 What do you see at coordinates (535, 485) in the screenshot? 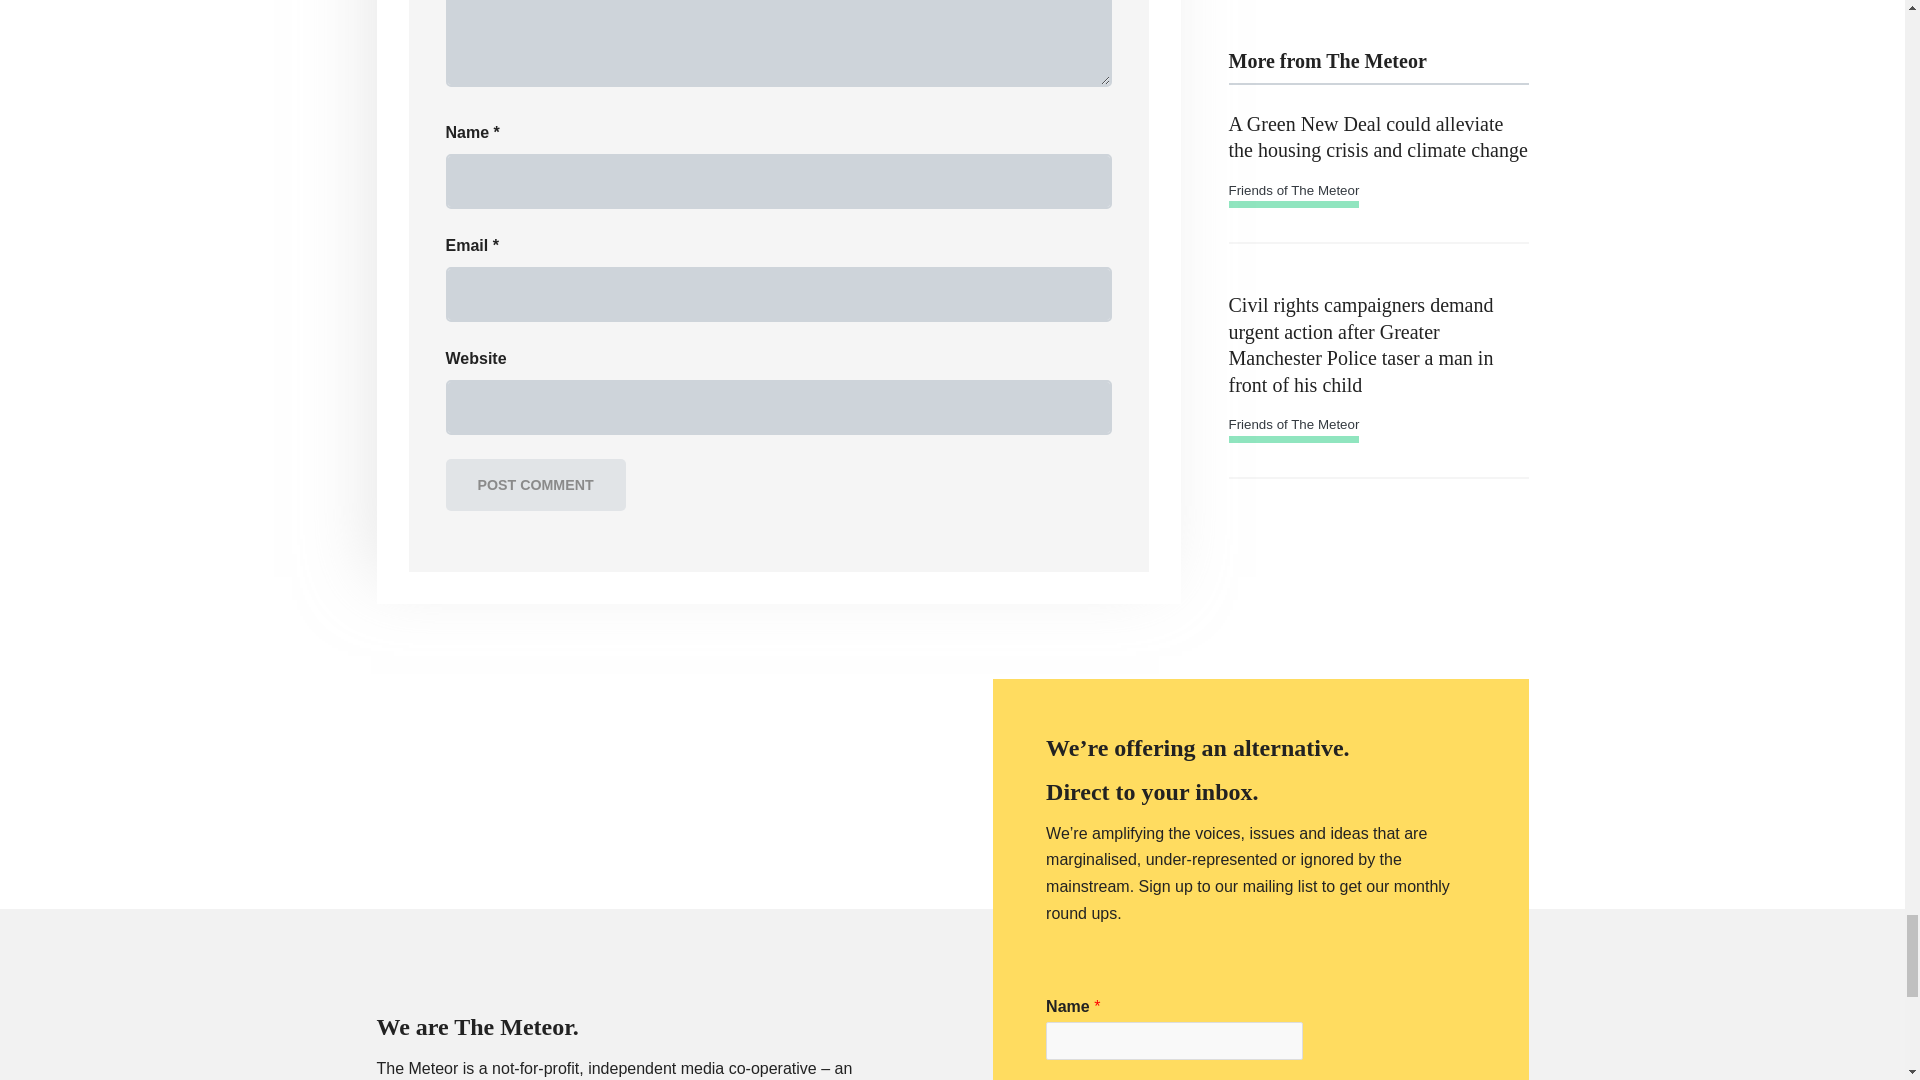
I see `Post Comment` at bounding box center [535, 485].